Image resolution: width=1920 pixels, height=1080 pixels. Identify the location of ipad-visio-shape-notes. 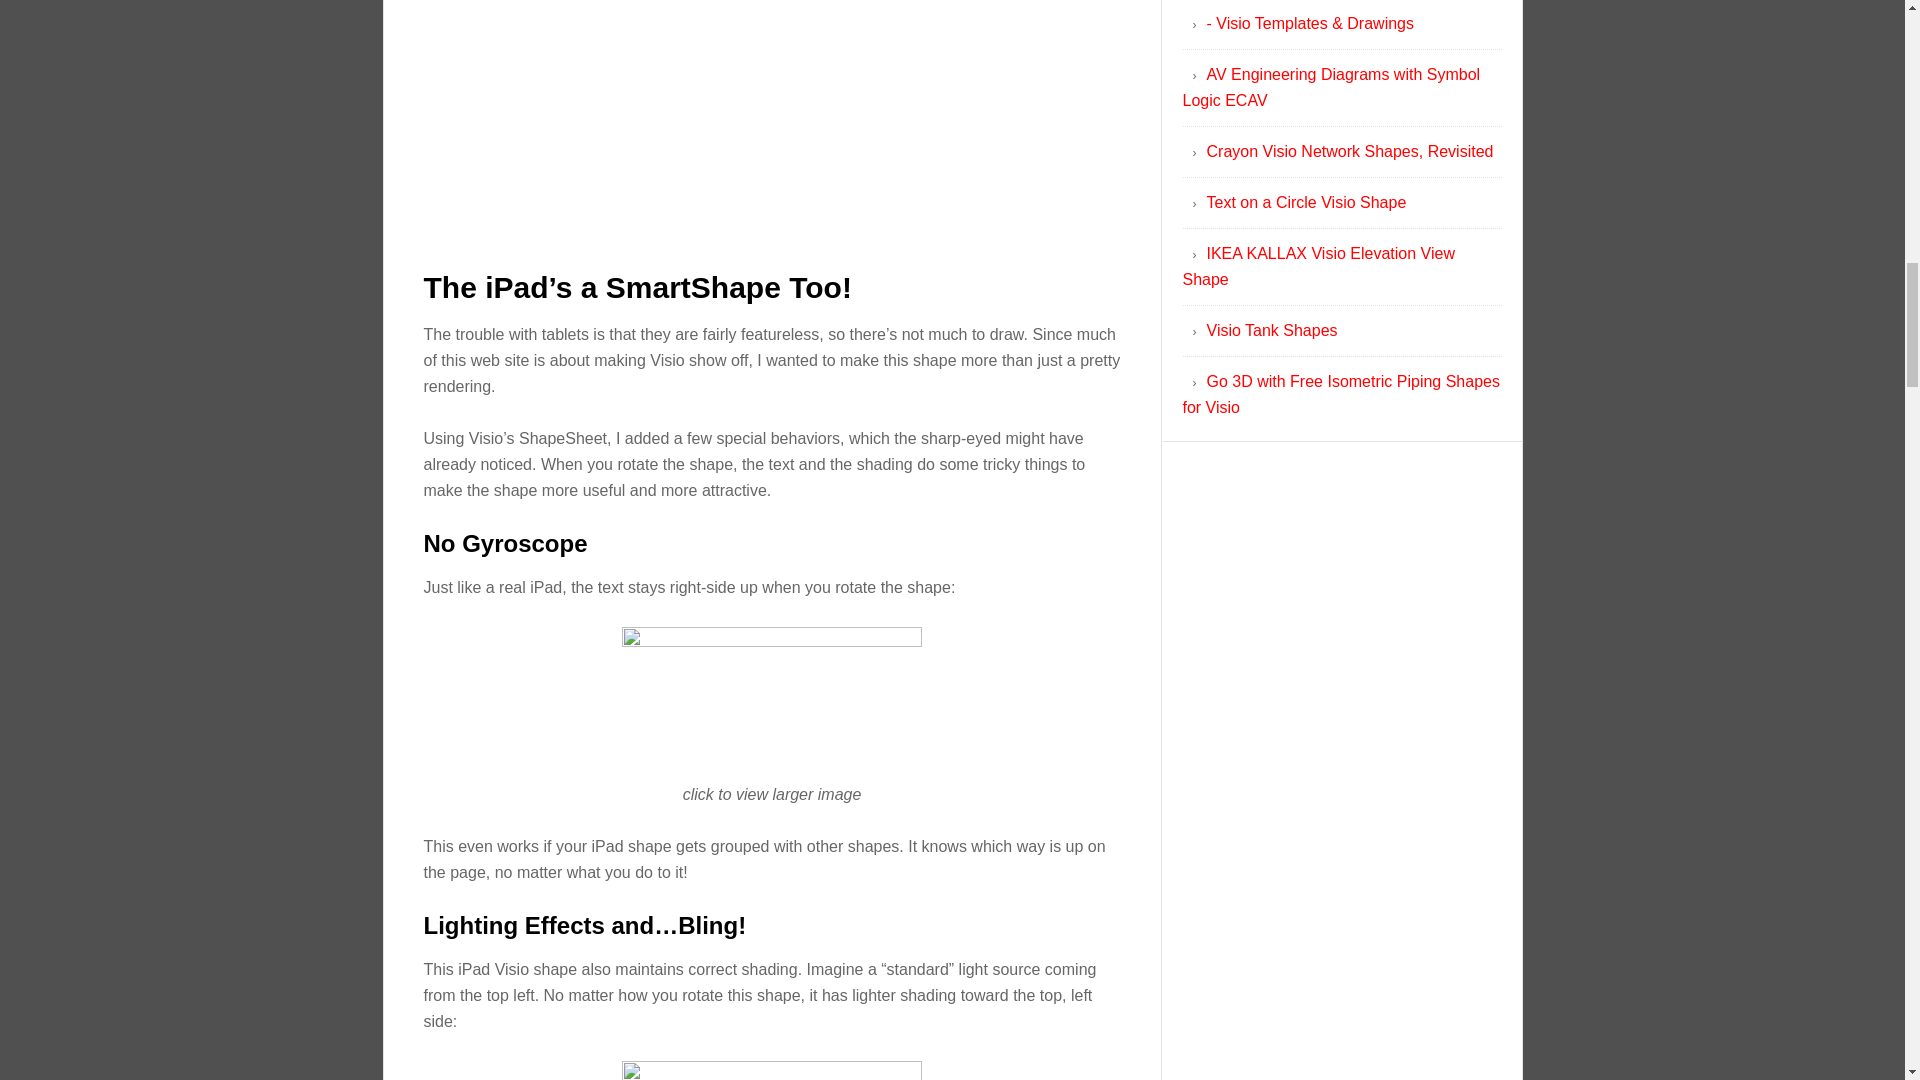
(772, 122).